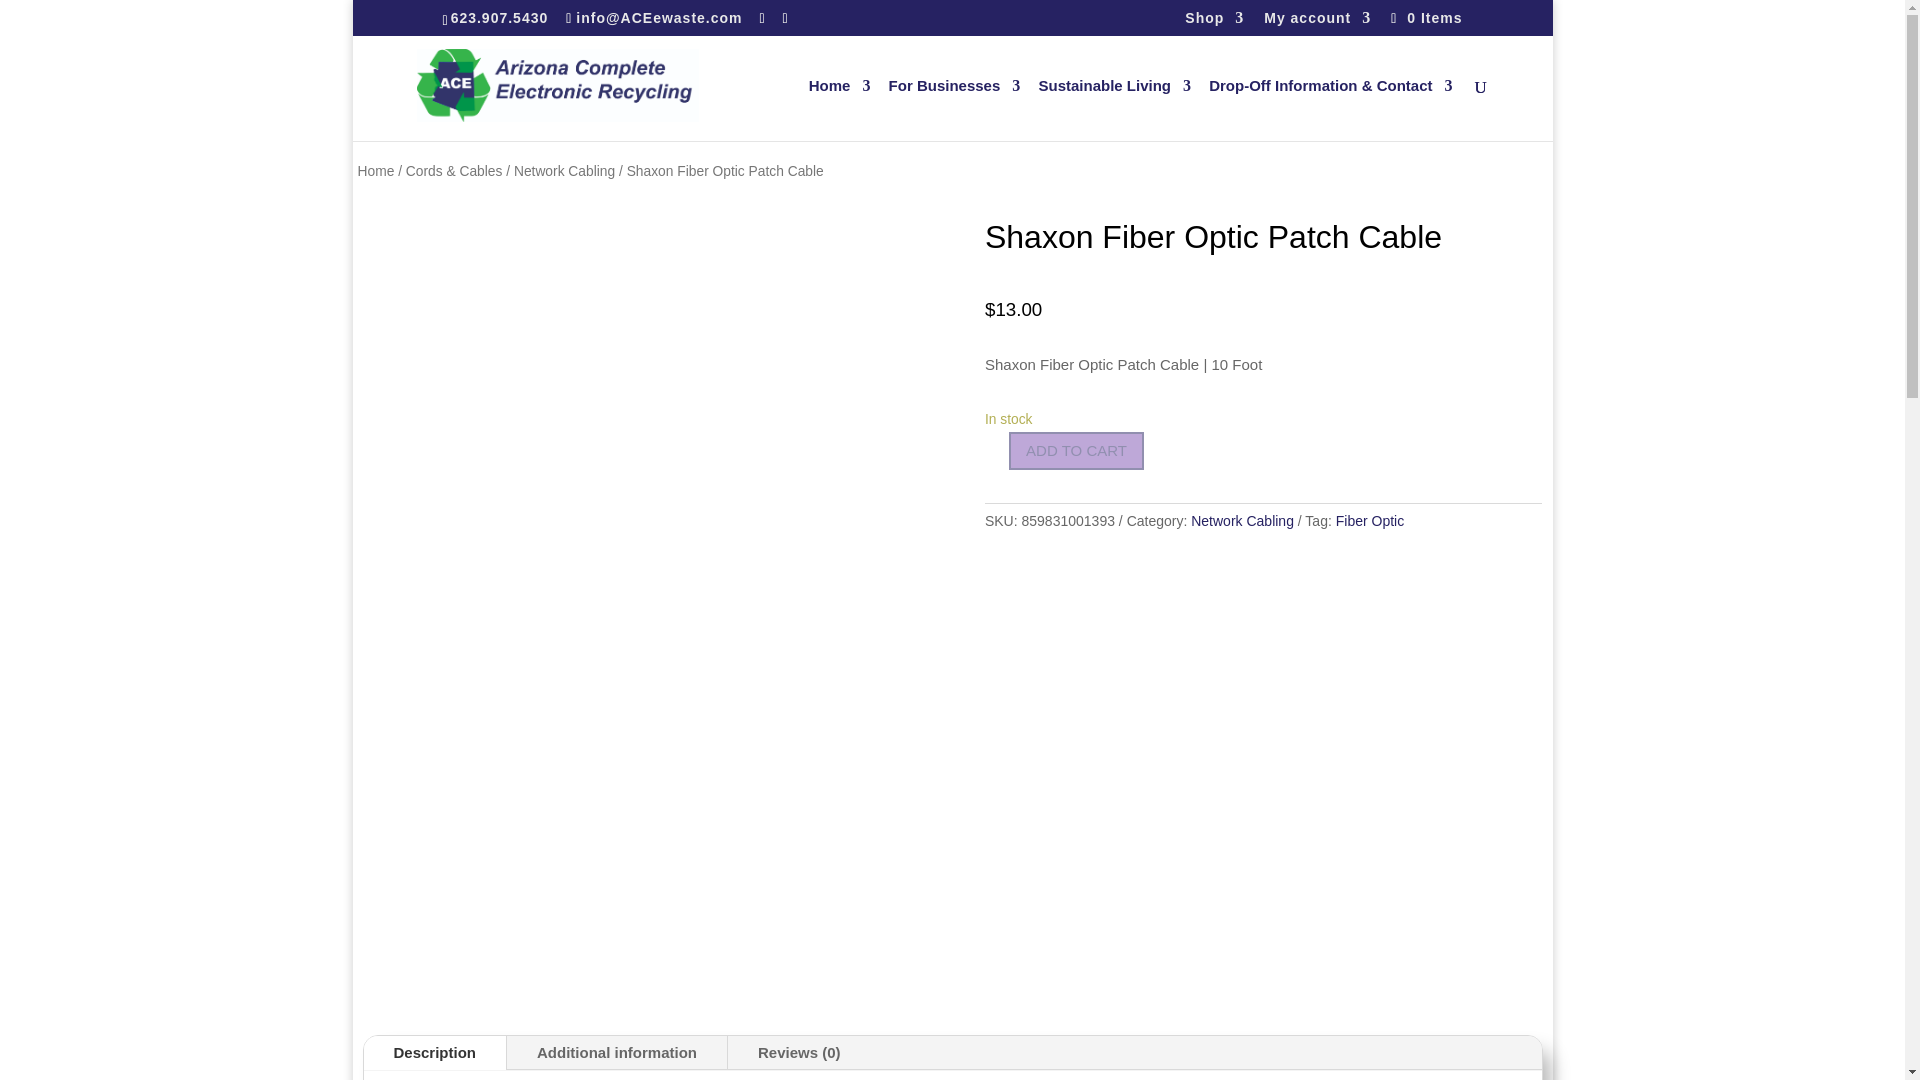 The height and width of the screenshot is (1080, 1920). Describe the element at coordinates (564, 172) in the screenshot. I see `Network Cabling` at that location.